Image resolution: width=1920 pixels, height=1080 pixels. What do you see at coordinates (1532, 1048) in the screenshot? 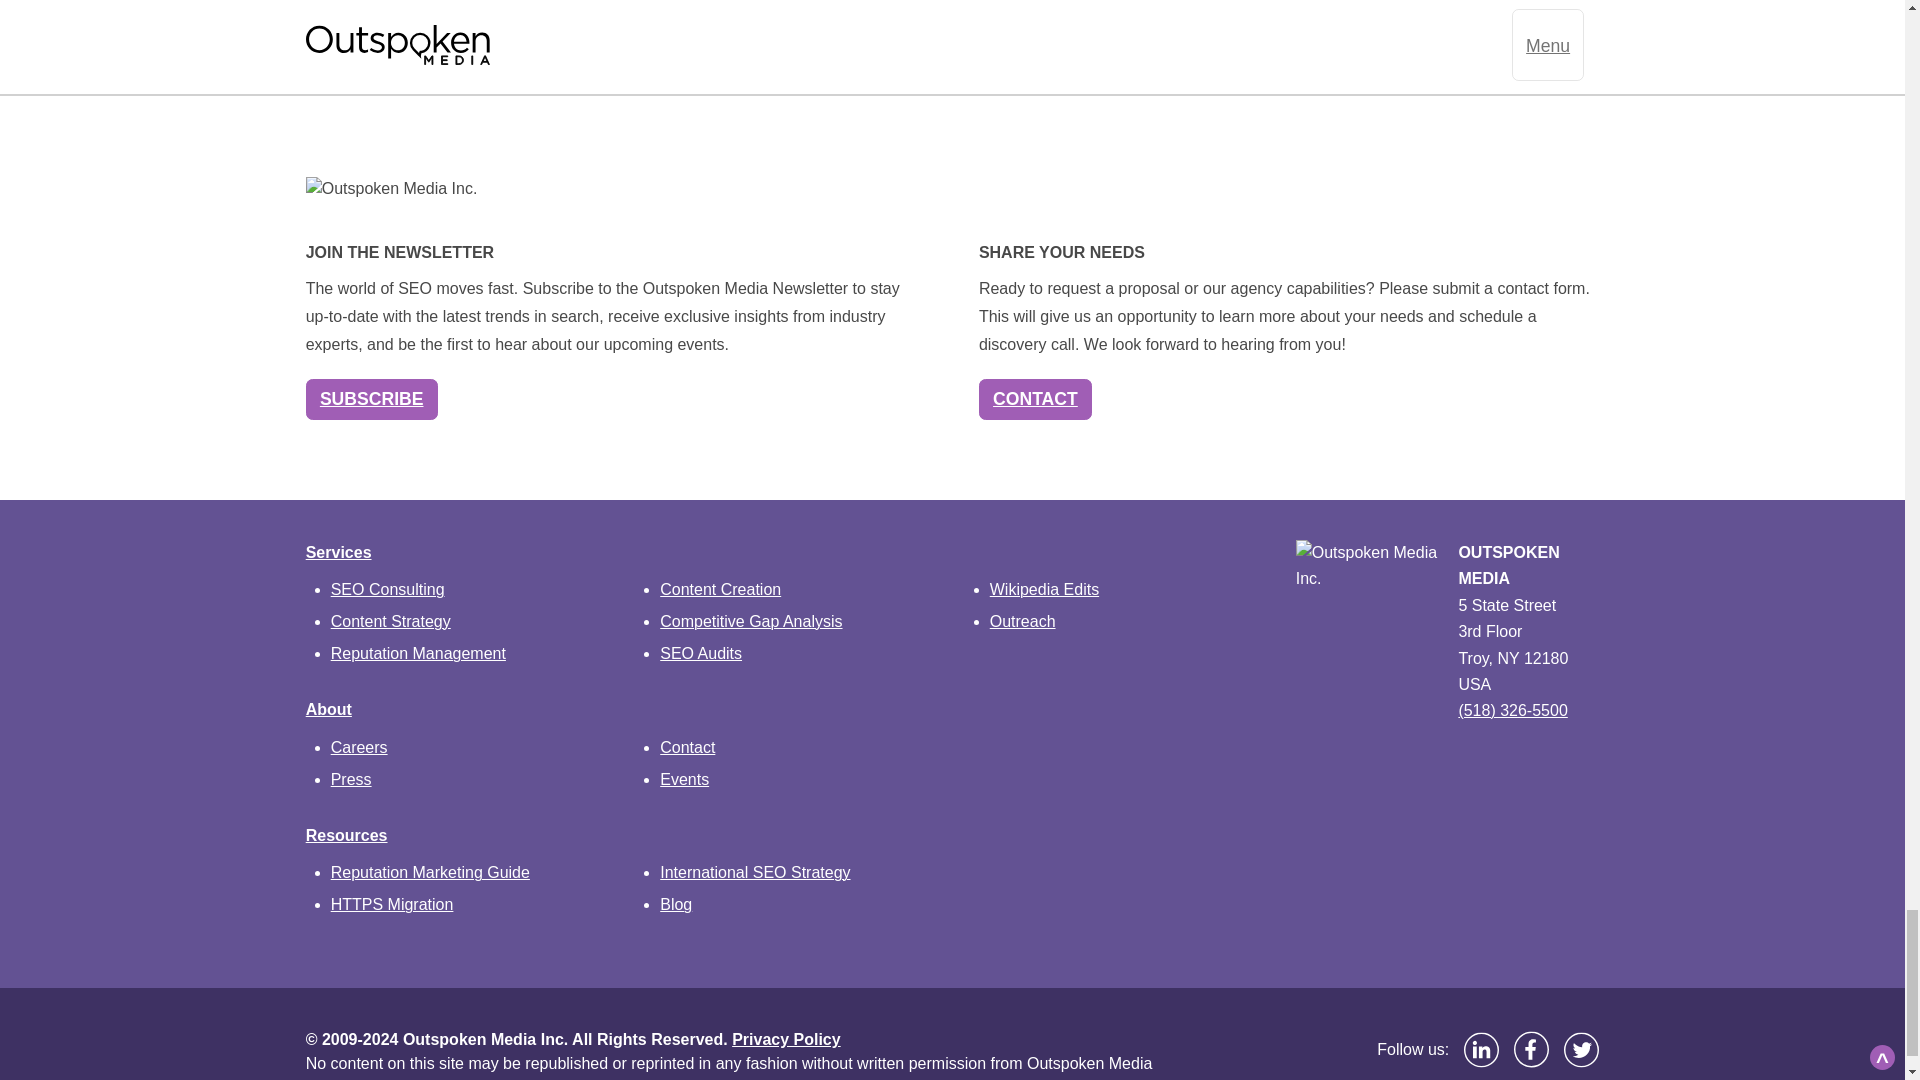
I see `Follow Outpoken Media on Facebook` at bounding box center [1532, 1048].